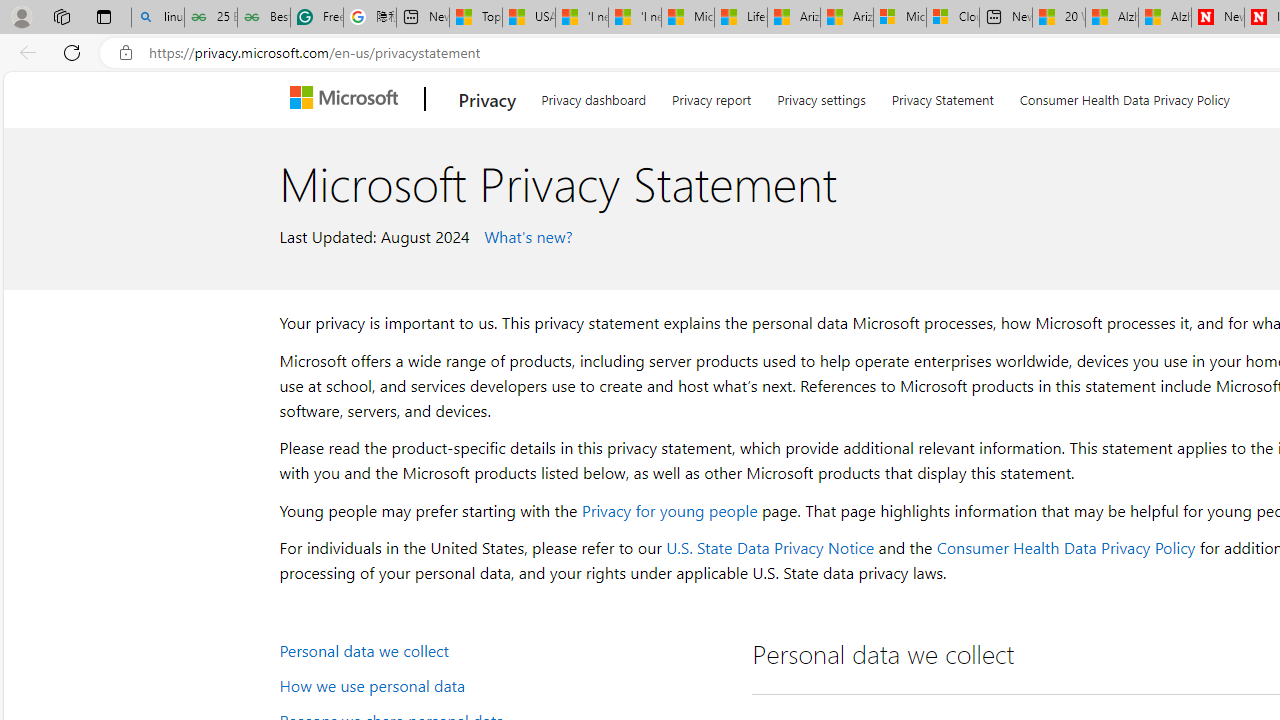 This screenshot has height=720, width=1280. I want to click on USA TODAY - MSN, so click(529, 18).